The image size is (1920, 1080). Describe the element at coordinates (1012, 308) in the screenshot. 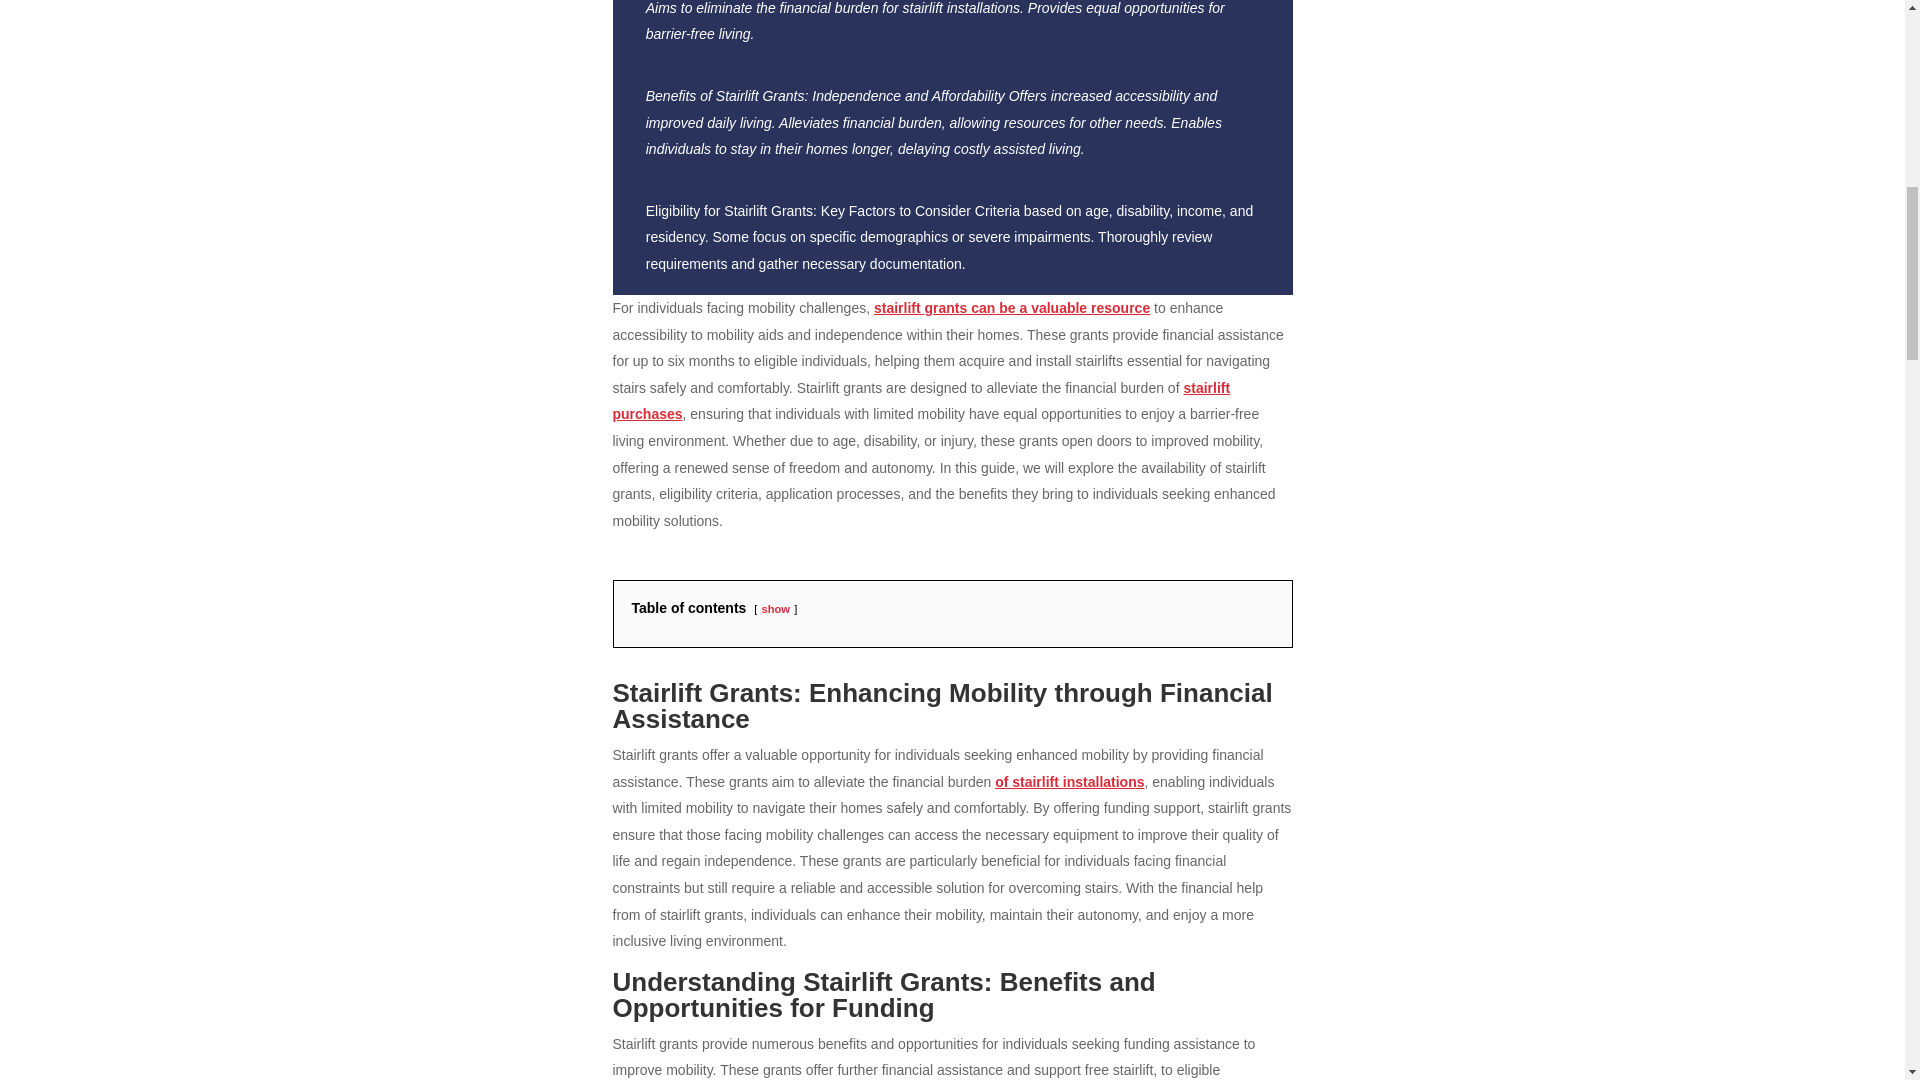

I see `stairlift grants can be a valuable resource` at that location.